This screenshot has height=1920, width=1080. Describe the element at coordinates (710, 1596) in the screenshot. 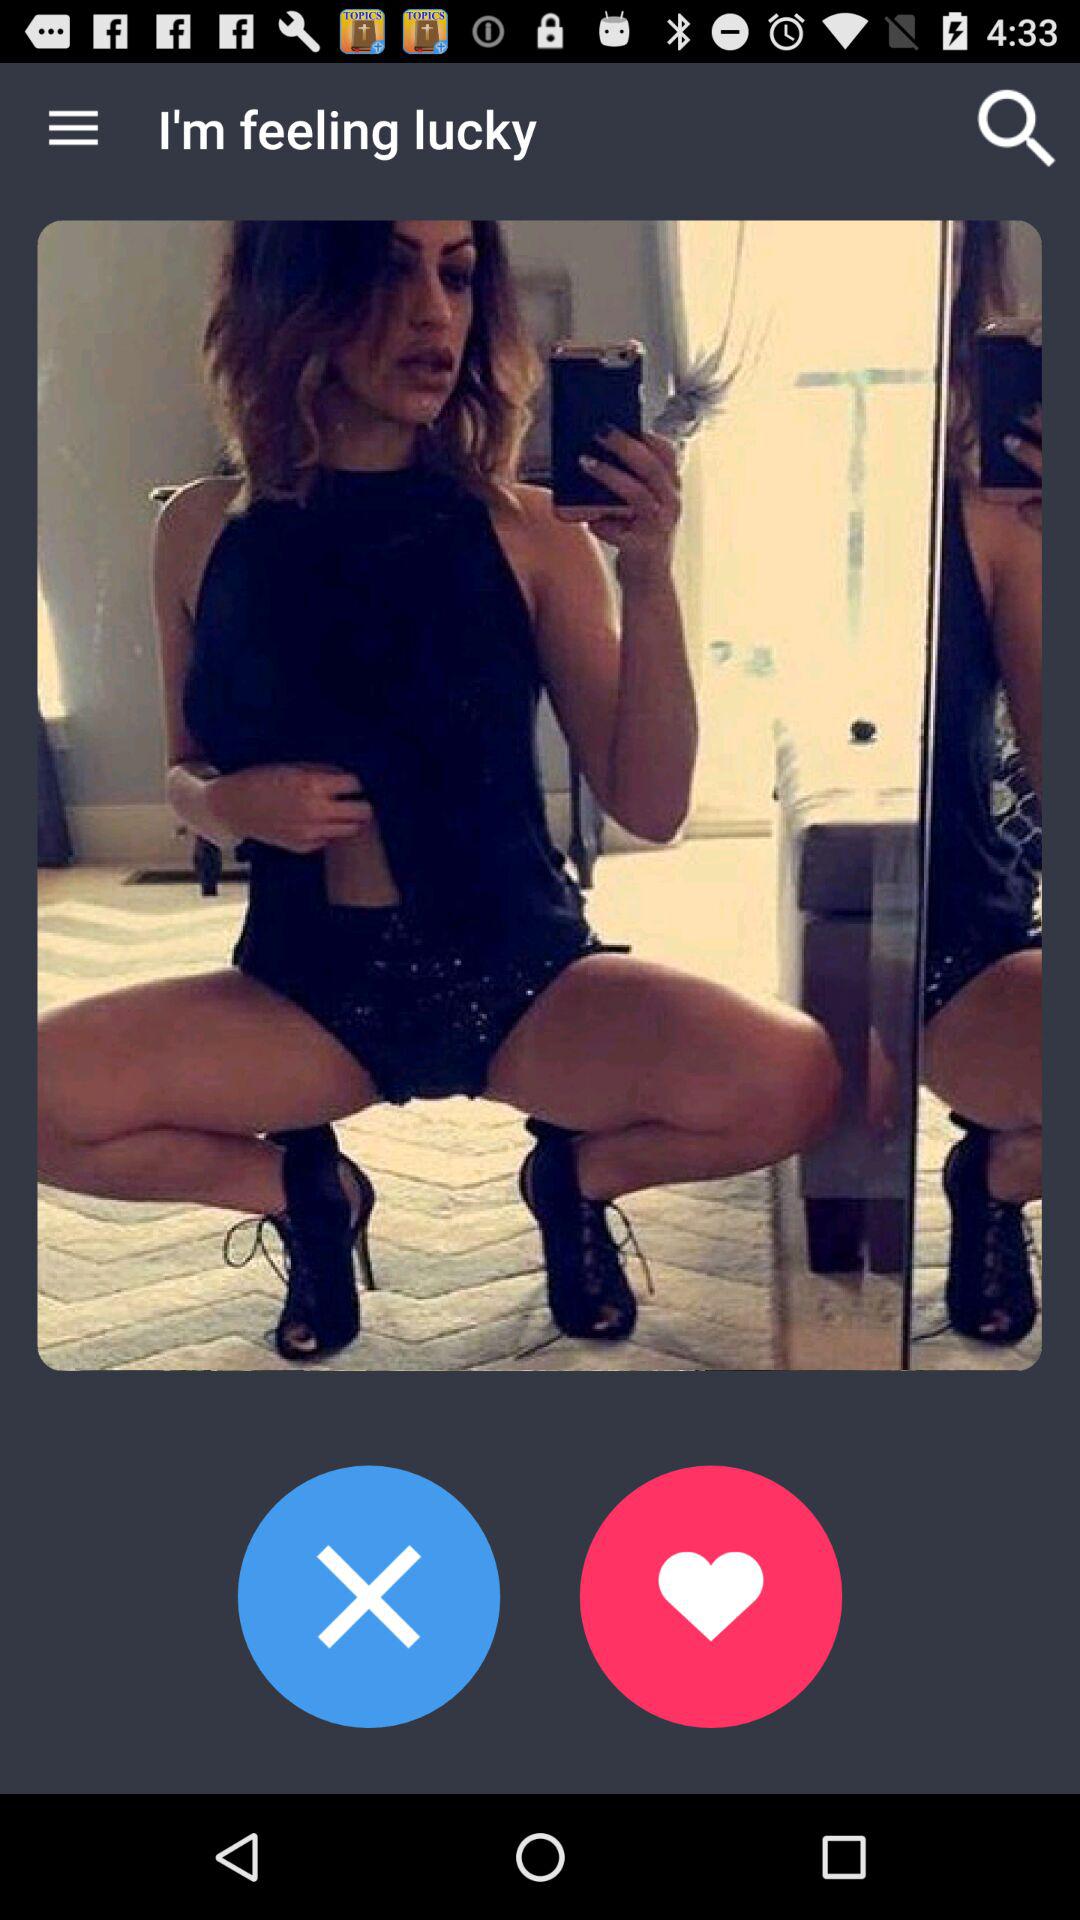

I see `like person` at that location.